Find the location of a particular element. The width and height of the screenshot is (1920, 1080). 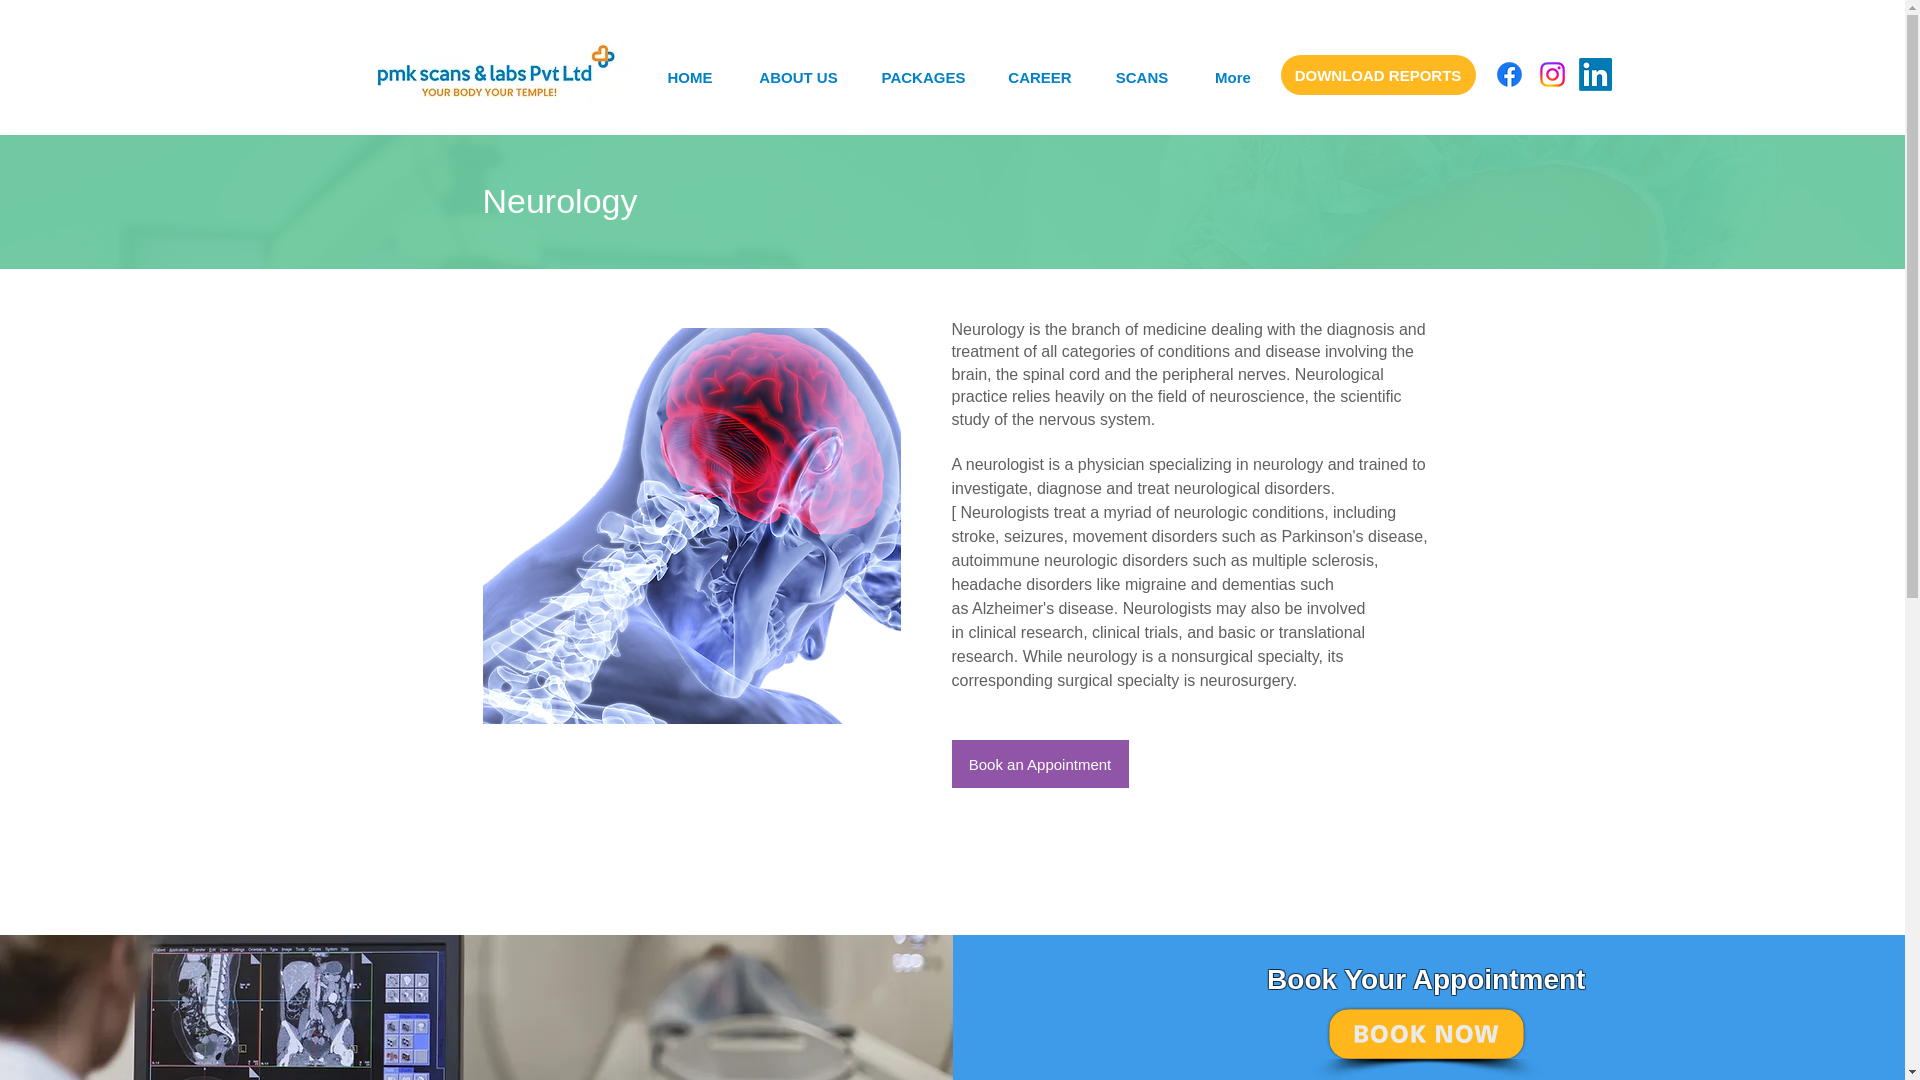

translational research is located at coordinates (1158, 644).